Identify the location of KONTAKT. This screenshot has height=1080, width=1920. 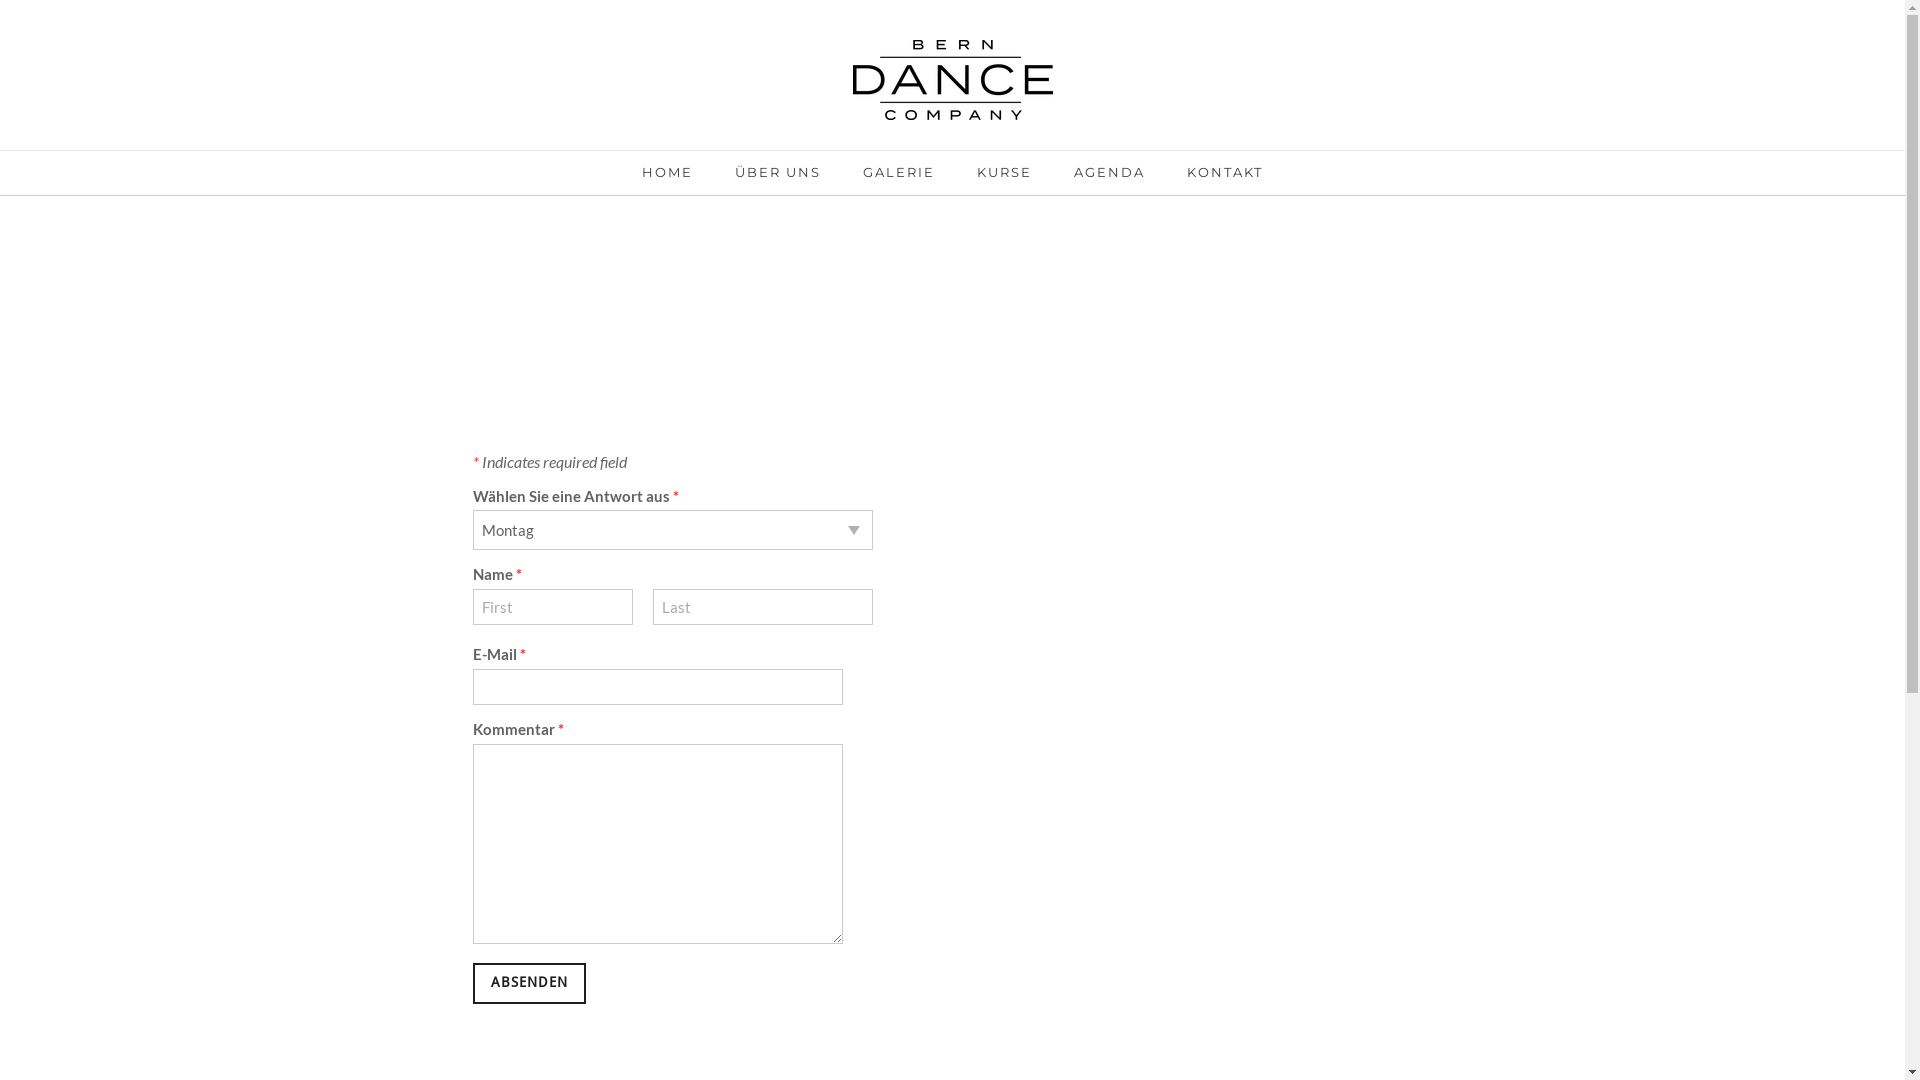
(1225, 179).